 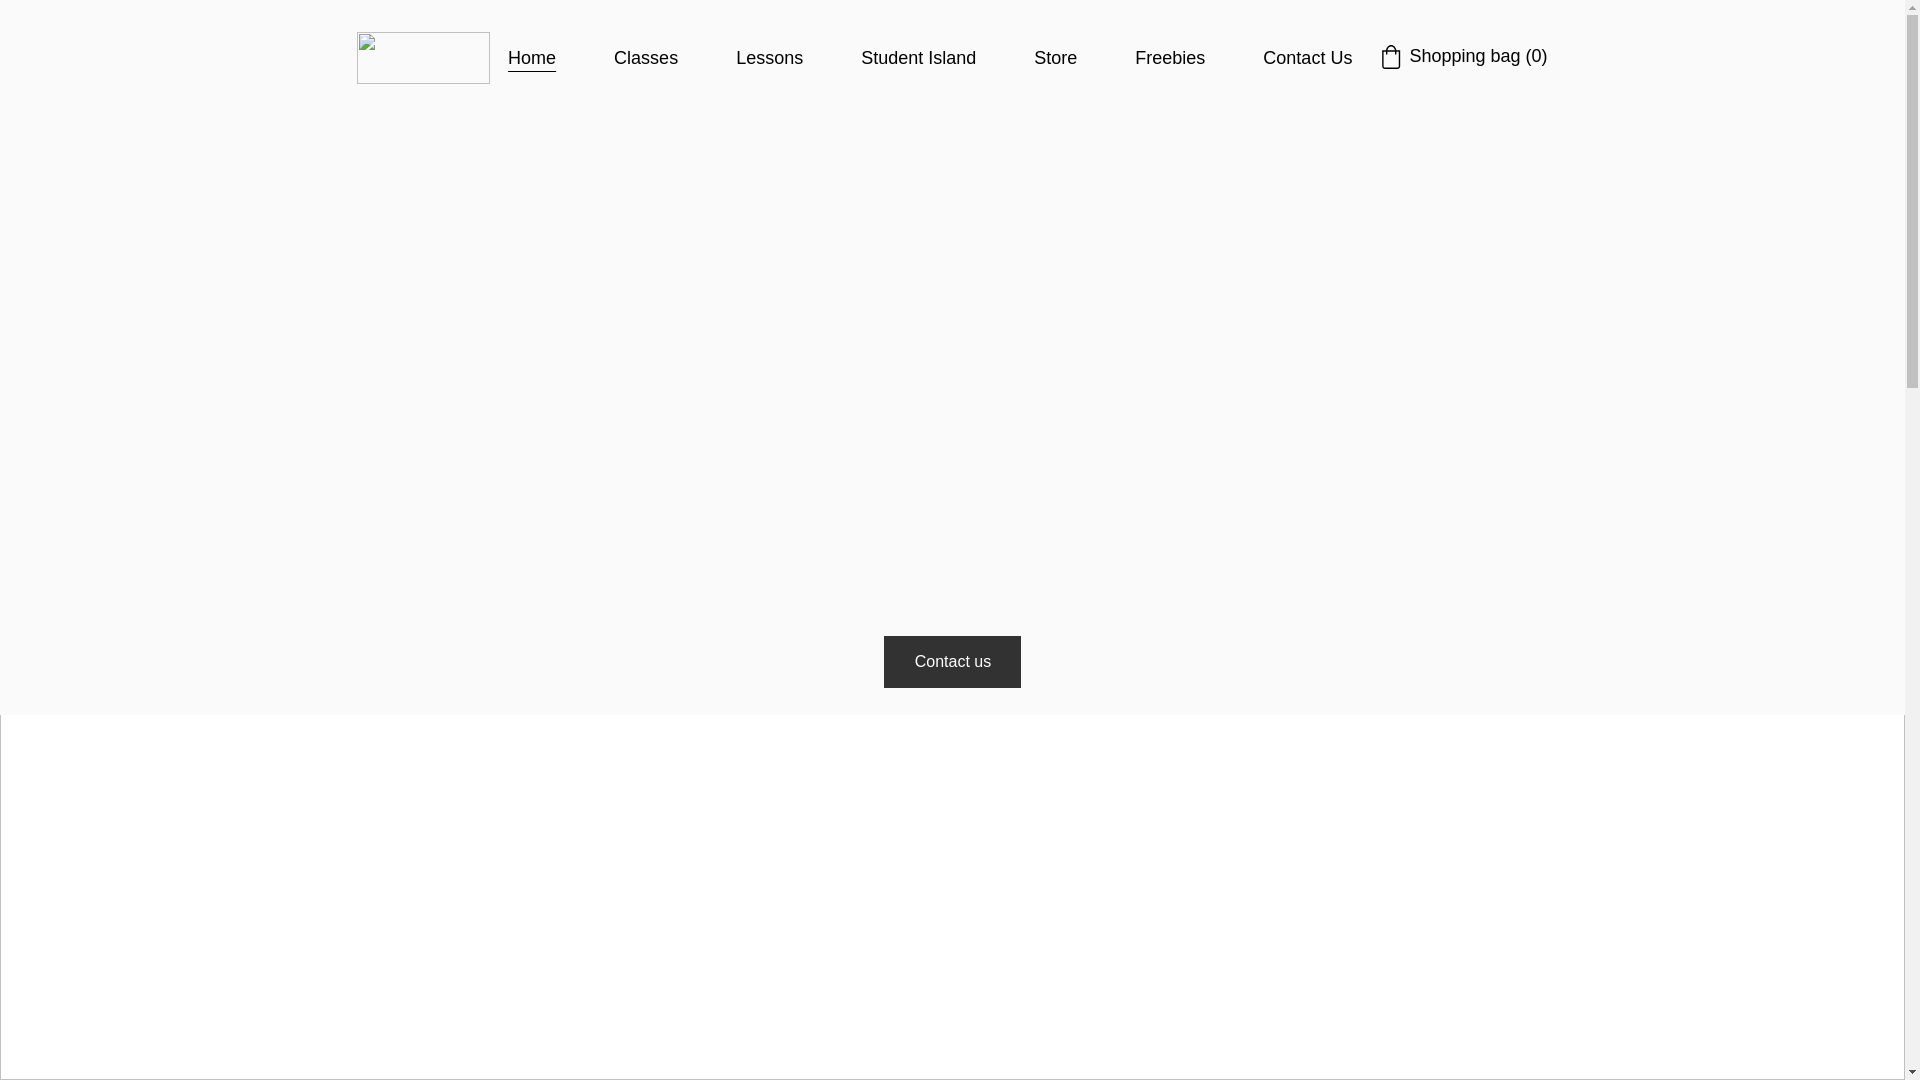 What do you see at coordinates (1307, 58) in the screenshot?
I see `Contact Us` at bounding box center [1307, 58].